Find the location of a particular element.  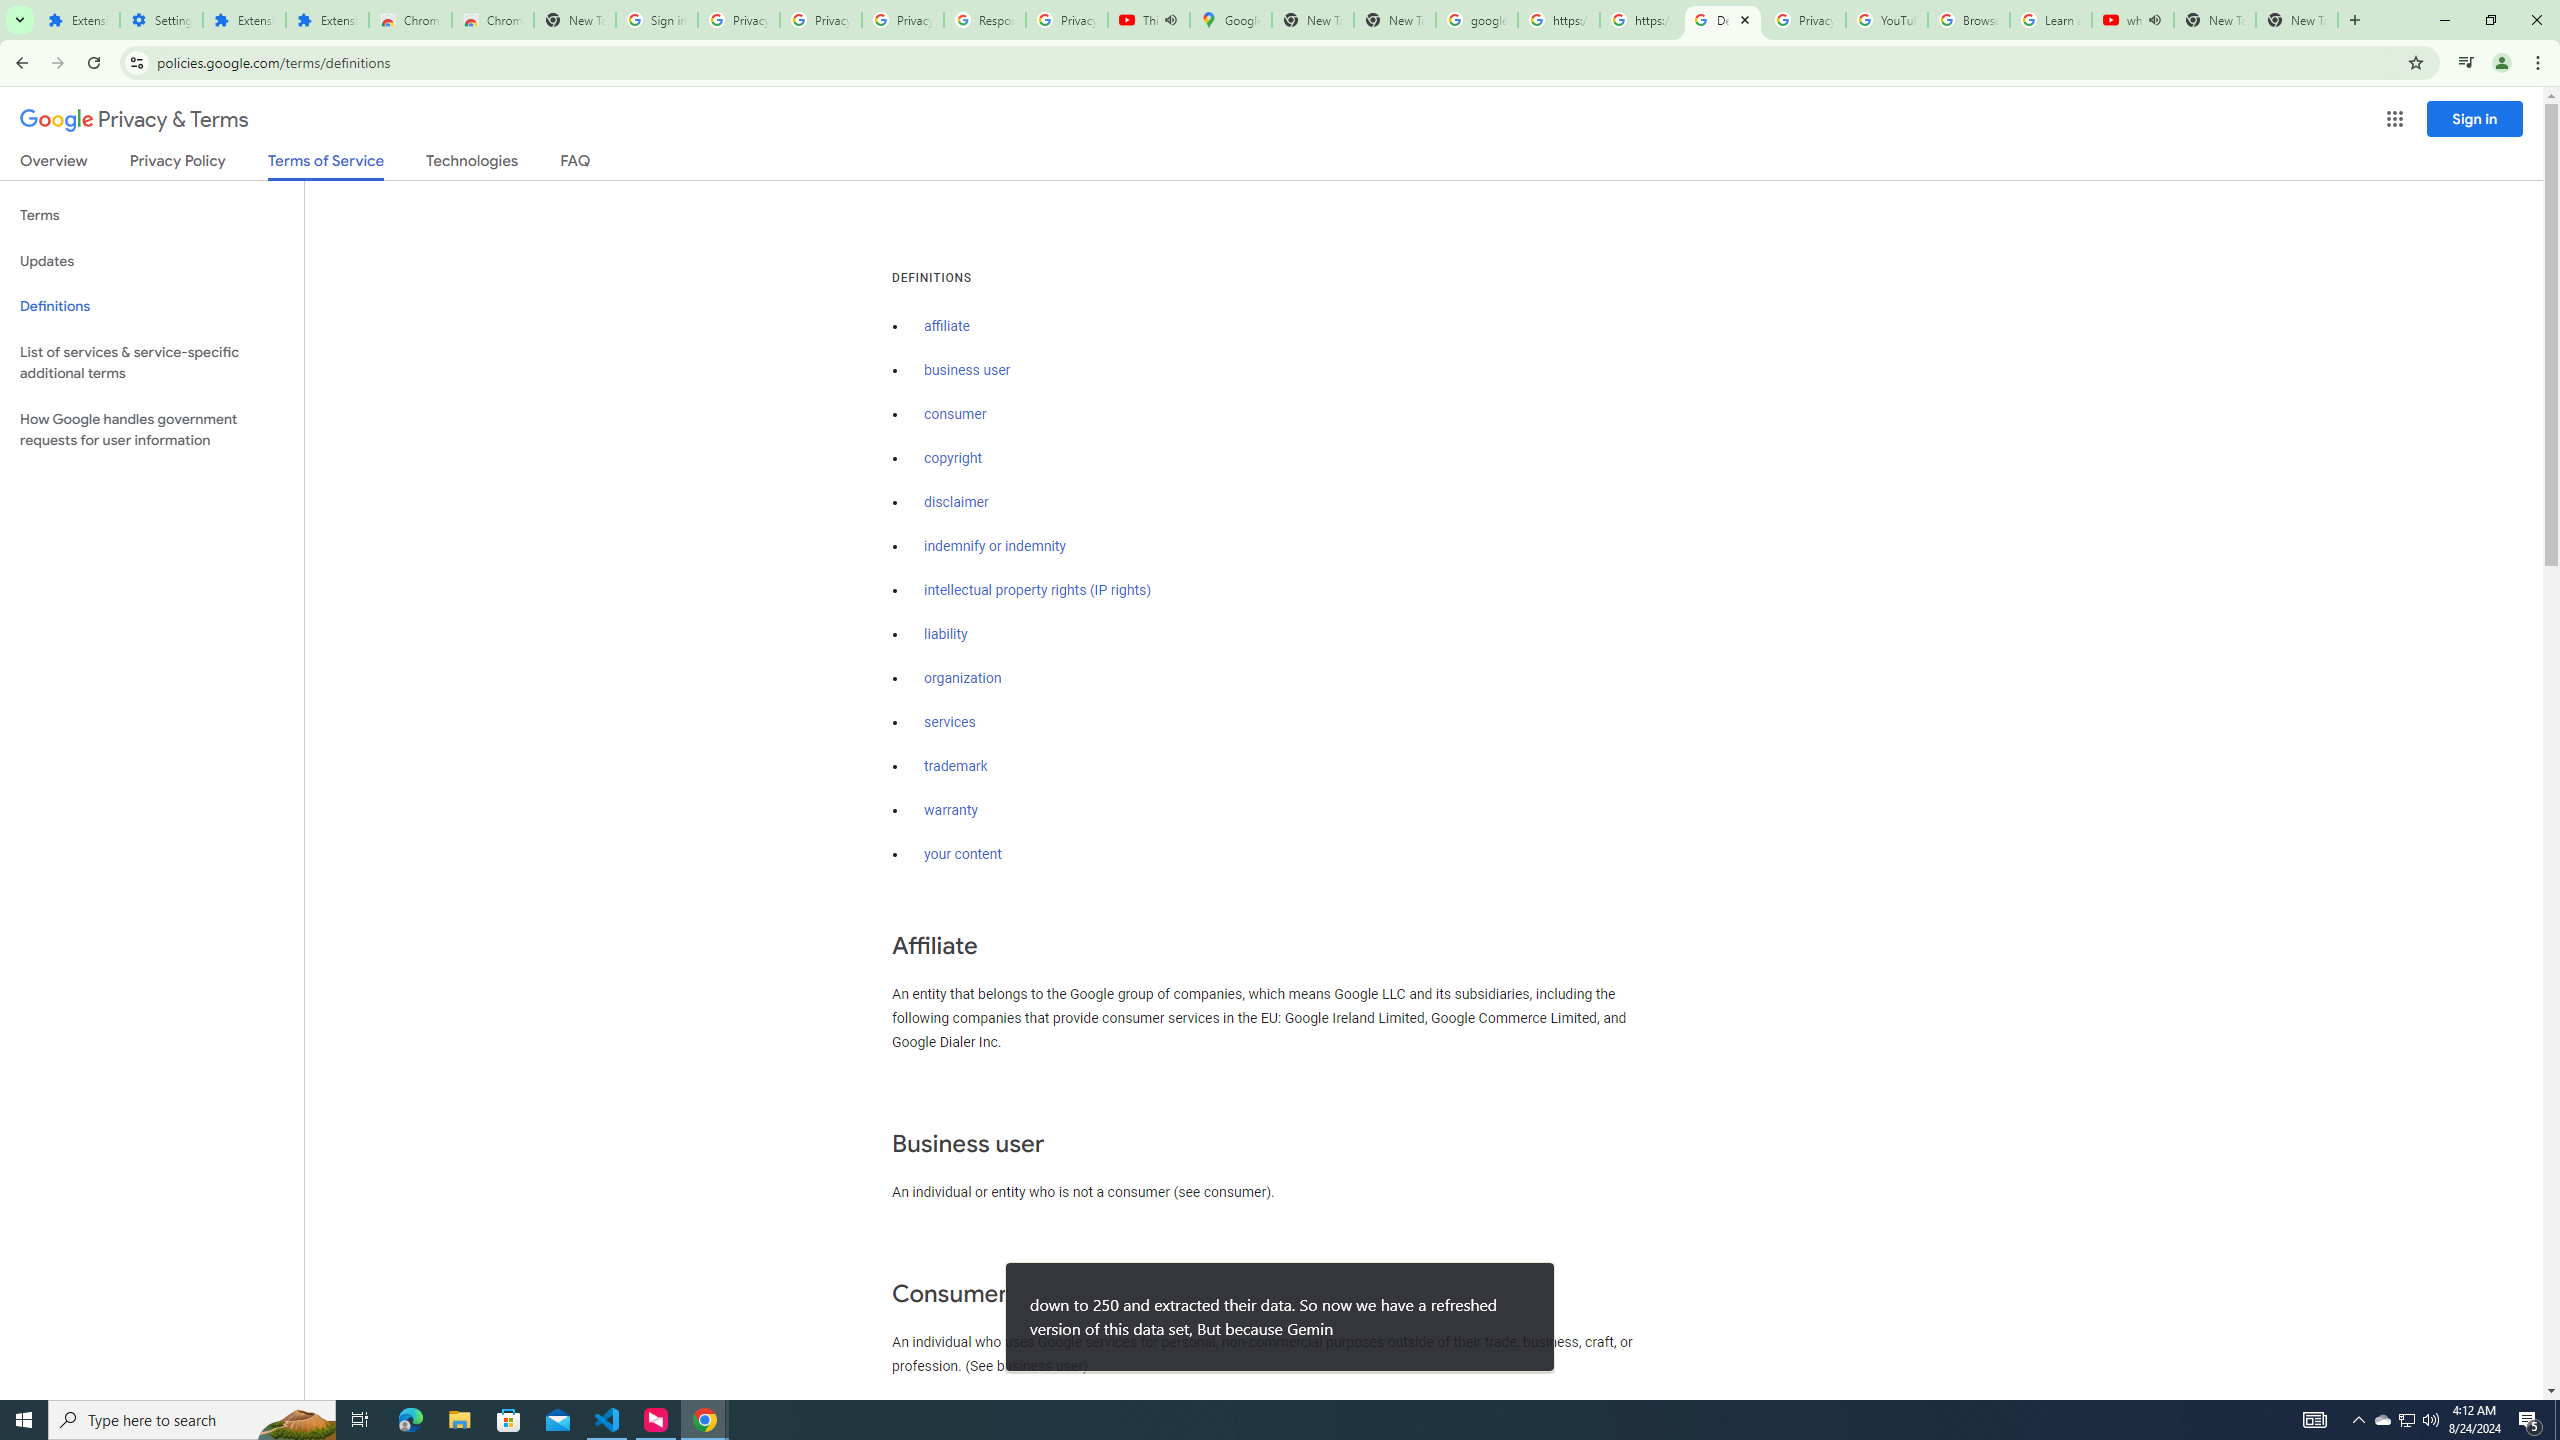

Google Maps is located at coordinates (1230, 20).